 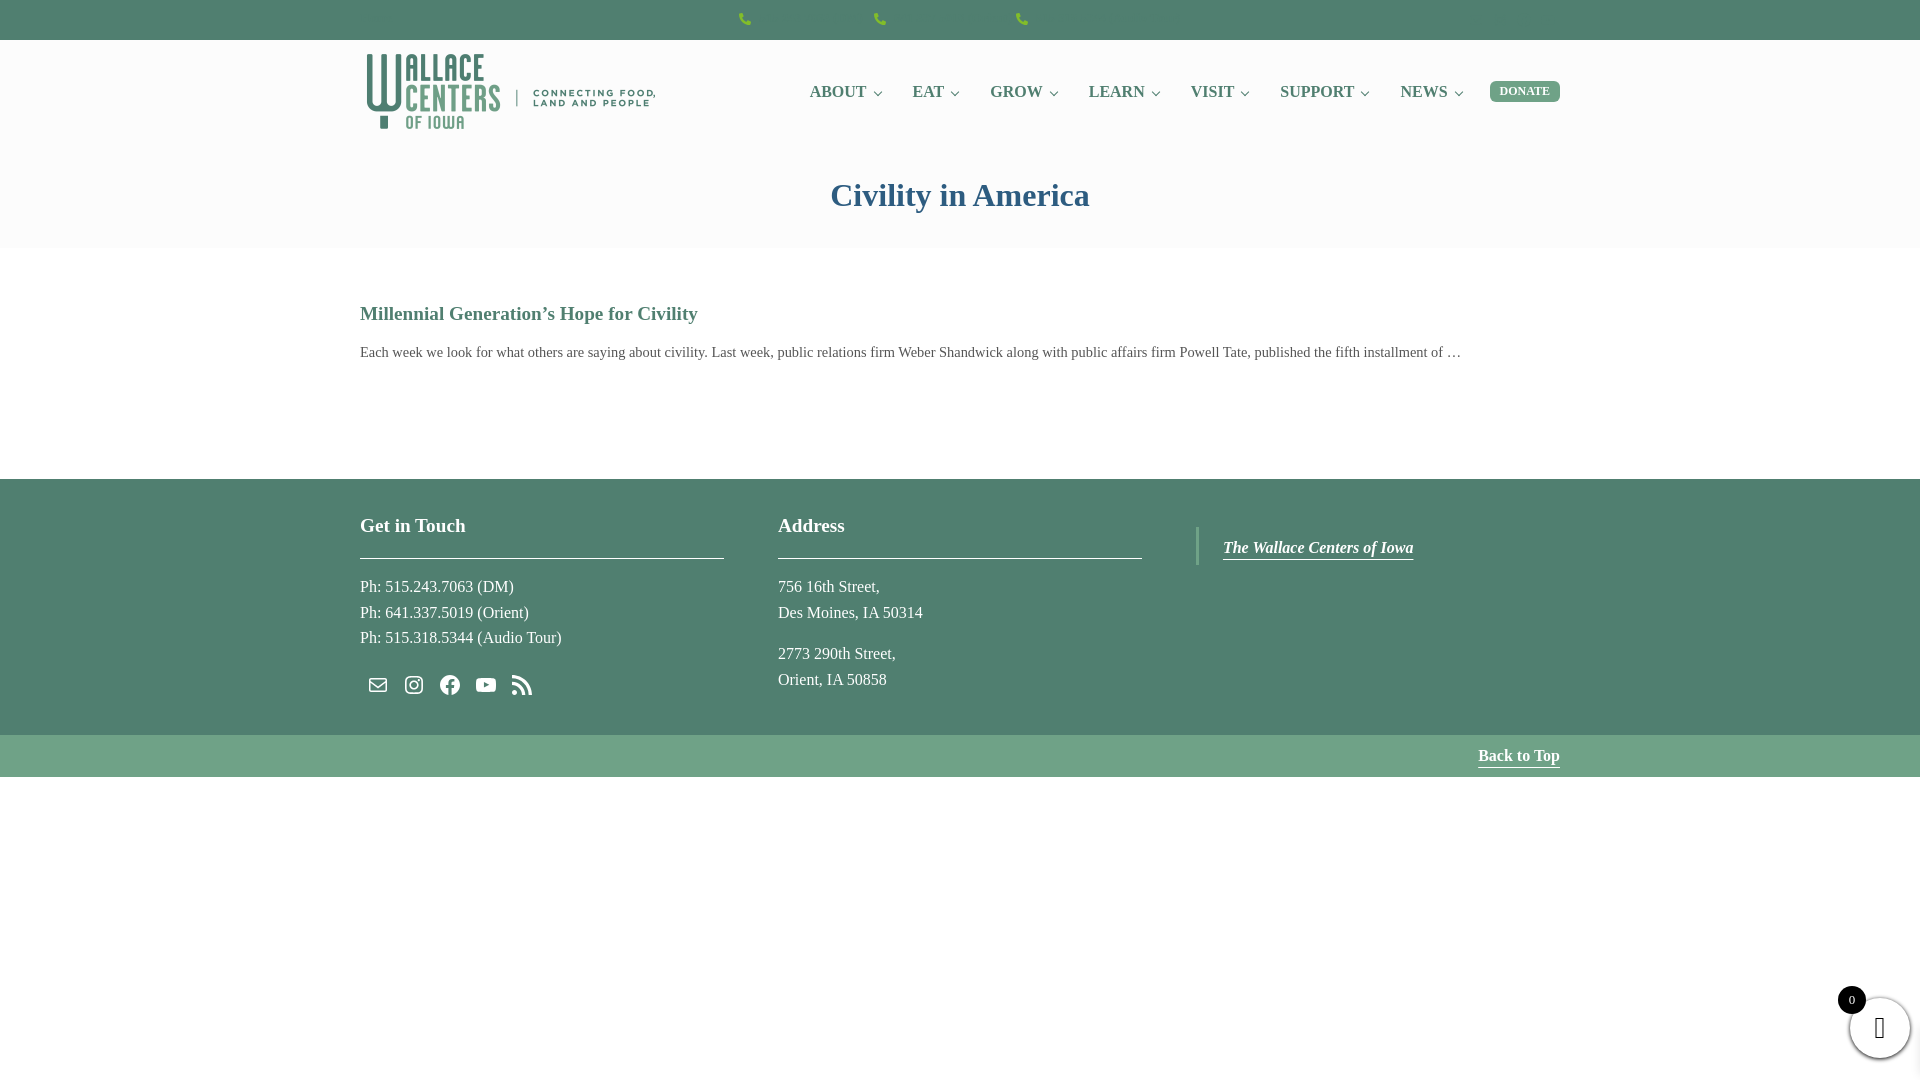 What do you see at coordinates (1548, 20) in the screenshot?
I see `YouTube` at bounding box center [1548, 20].